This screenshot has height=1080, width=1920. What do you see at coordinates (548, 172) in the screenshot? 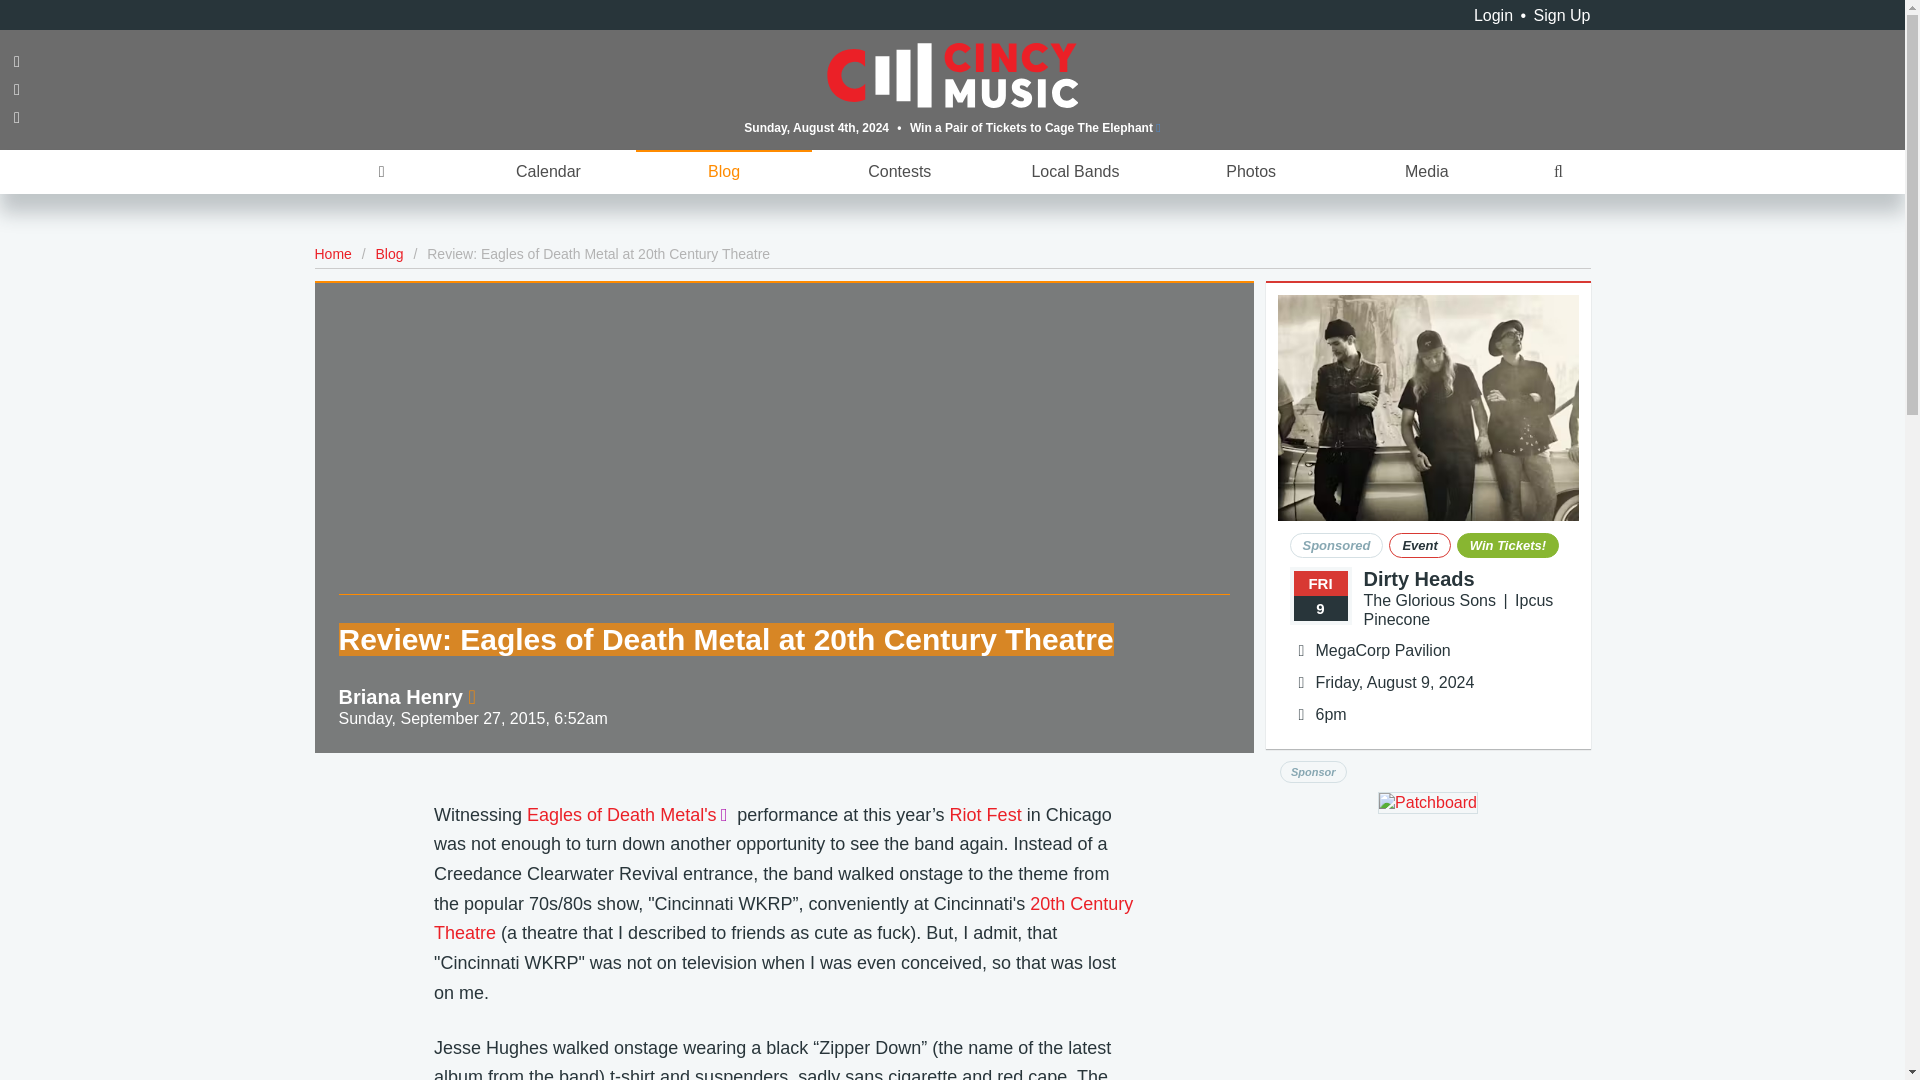
I see `Calendar` at bounding box center [548, 172].